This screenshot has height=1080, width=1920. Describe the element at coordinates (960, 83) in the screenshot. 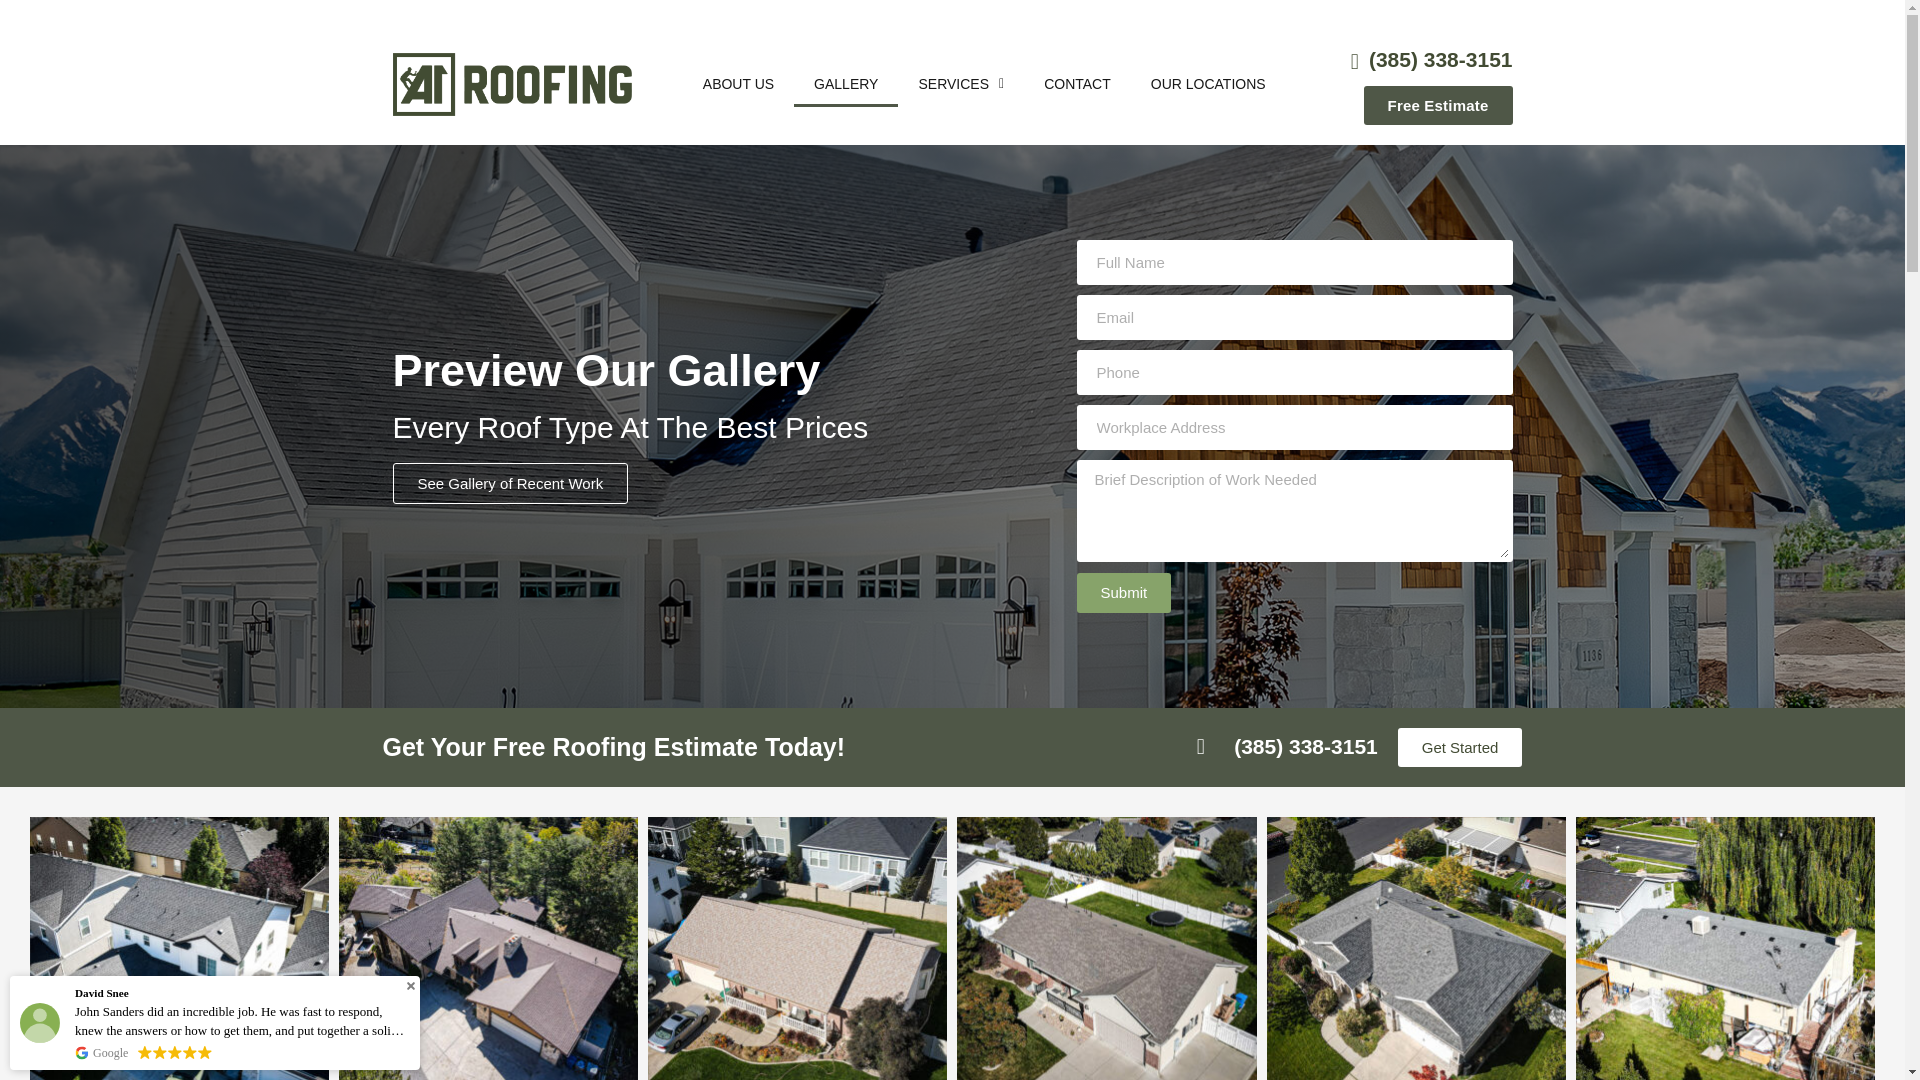

I see `SERVICES` at that location.